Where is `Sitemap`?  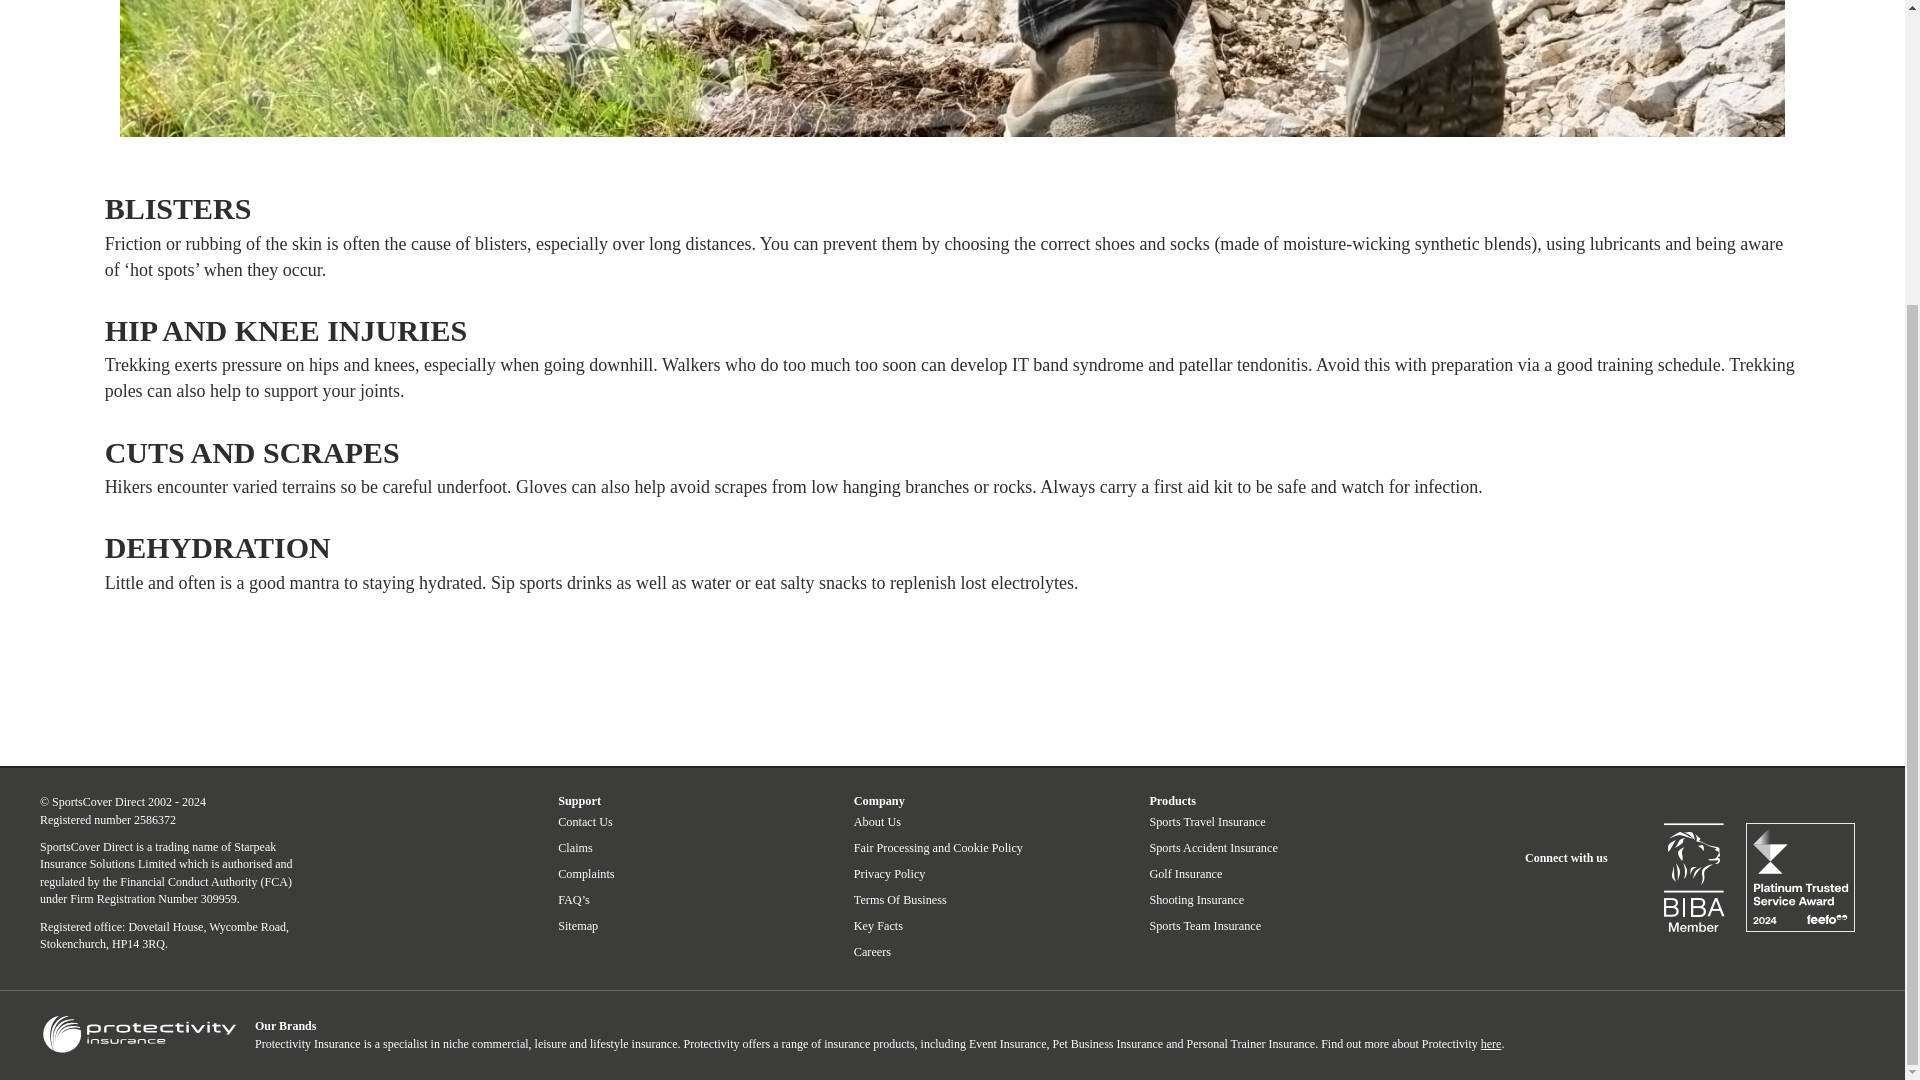
Sitemap is located at coordinates (578, 926).